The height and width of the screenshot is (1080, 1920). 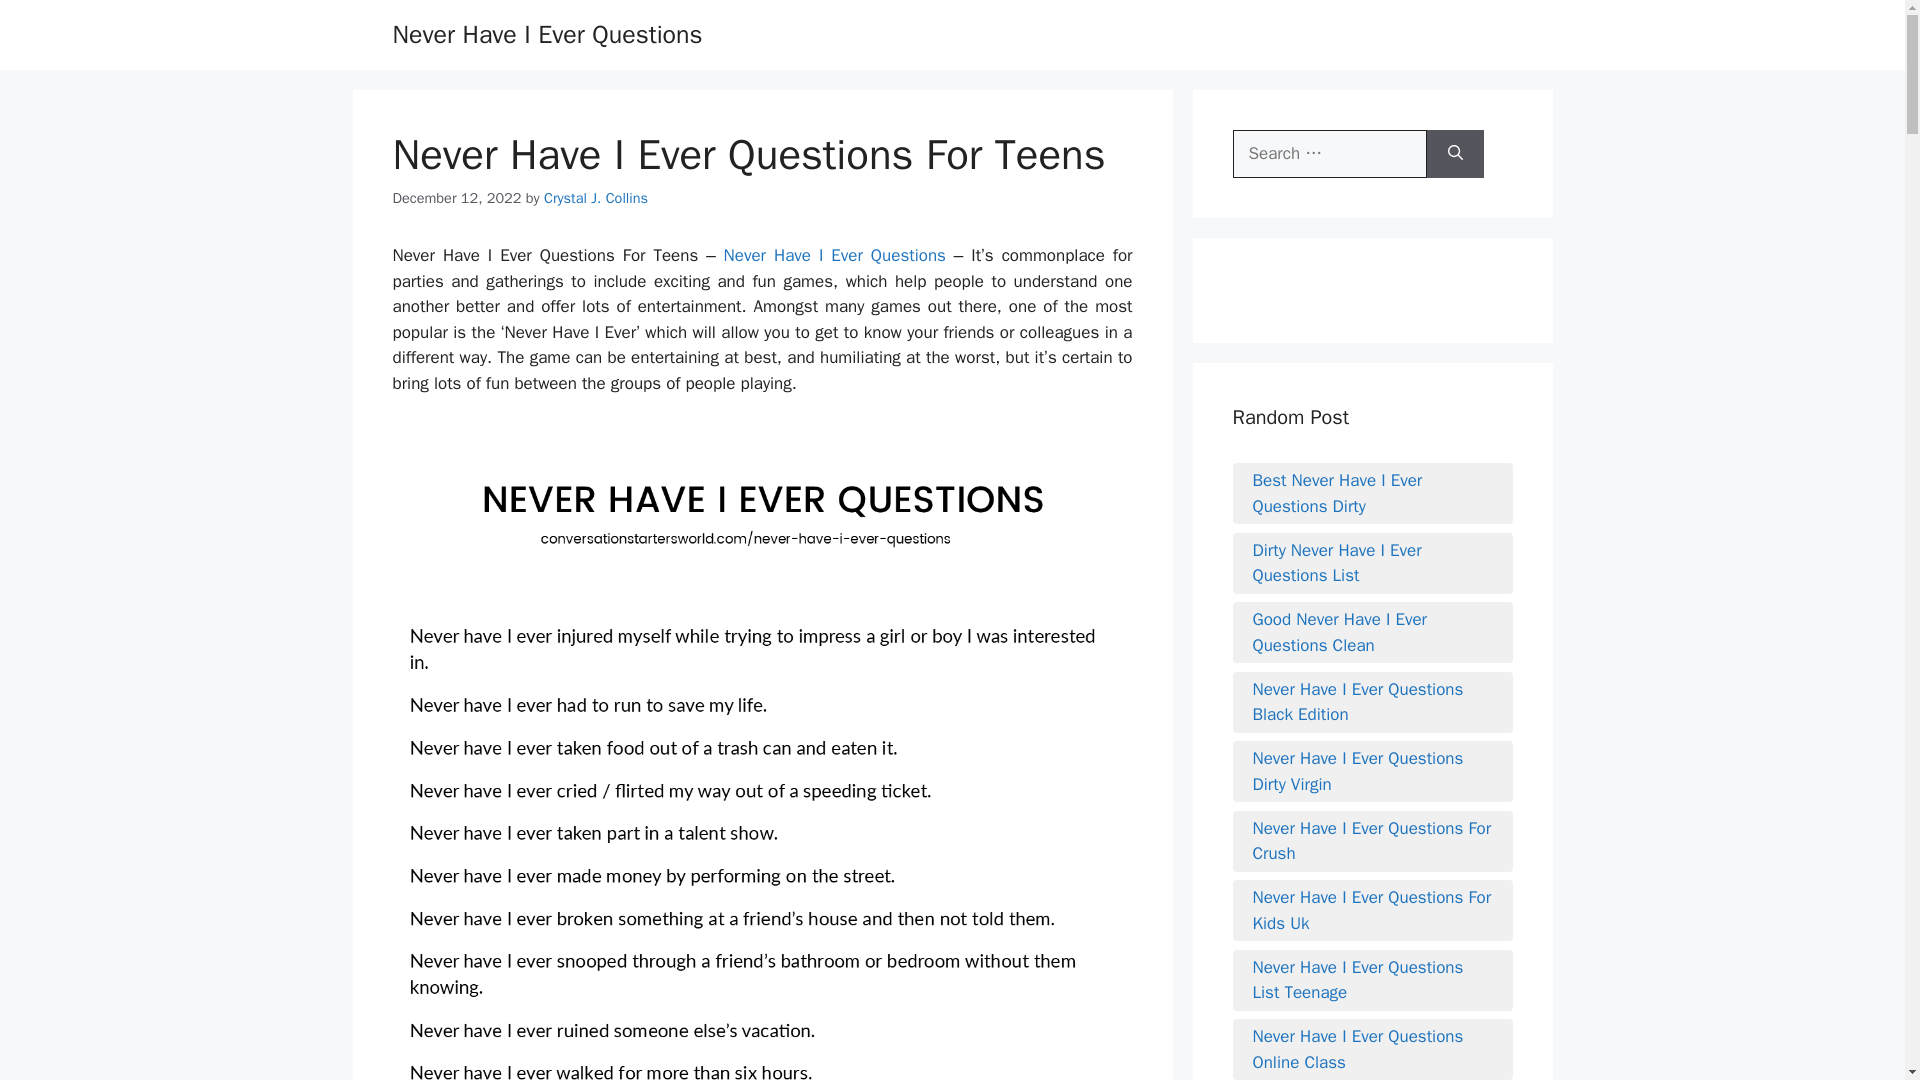 What do you see at coordinates (596, 198) in the screenshot?
I see `Crystal J. Collins` at bounding box center [596, 198].